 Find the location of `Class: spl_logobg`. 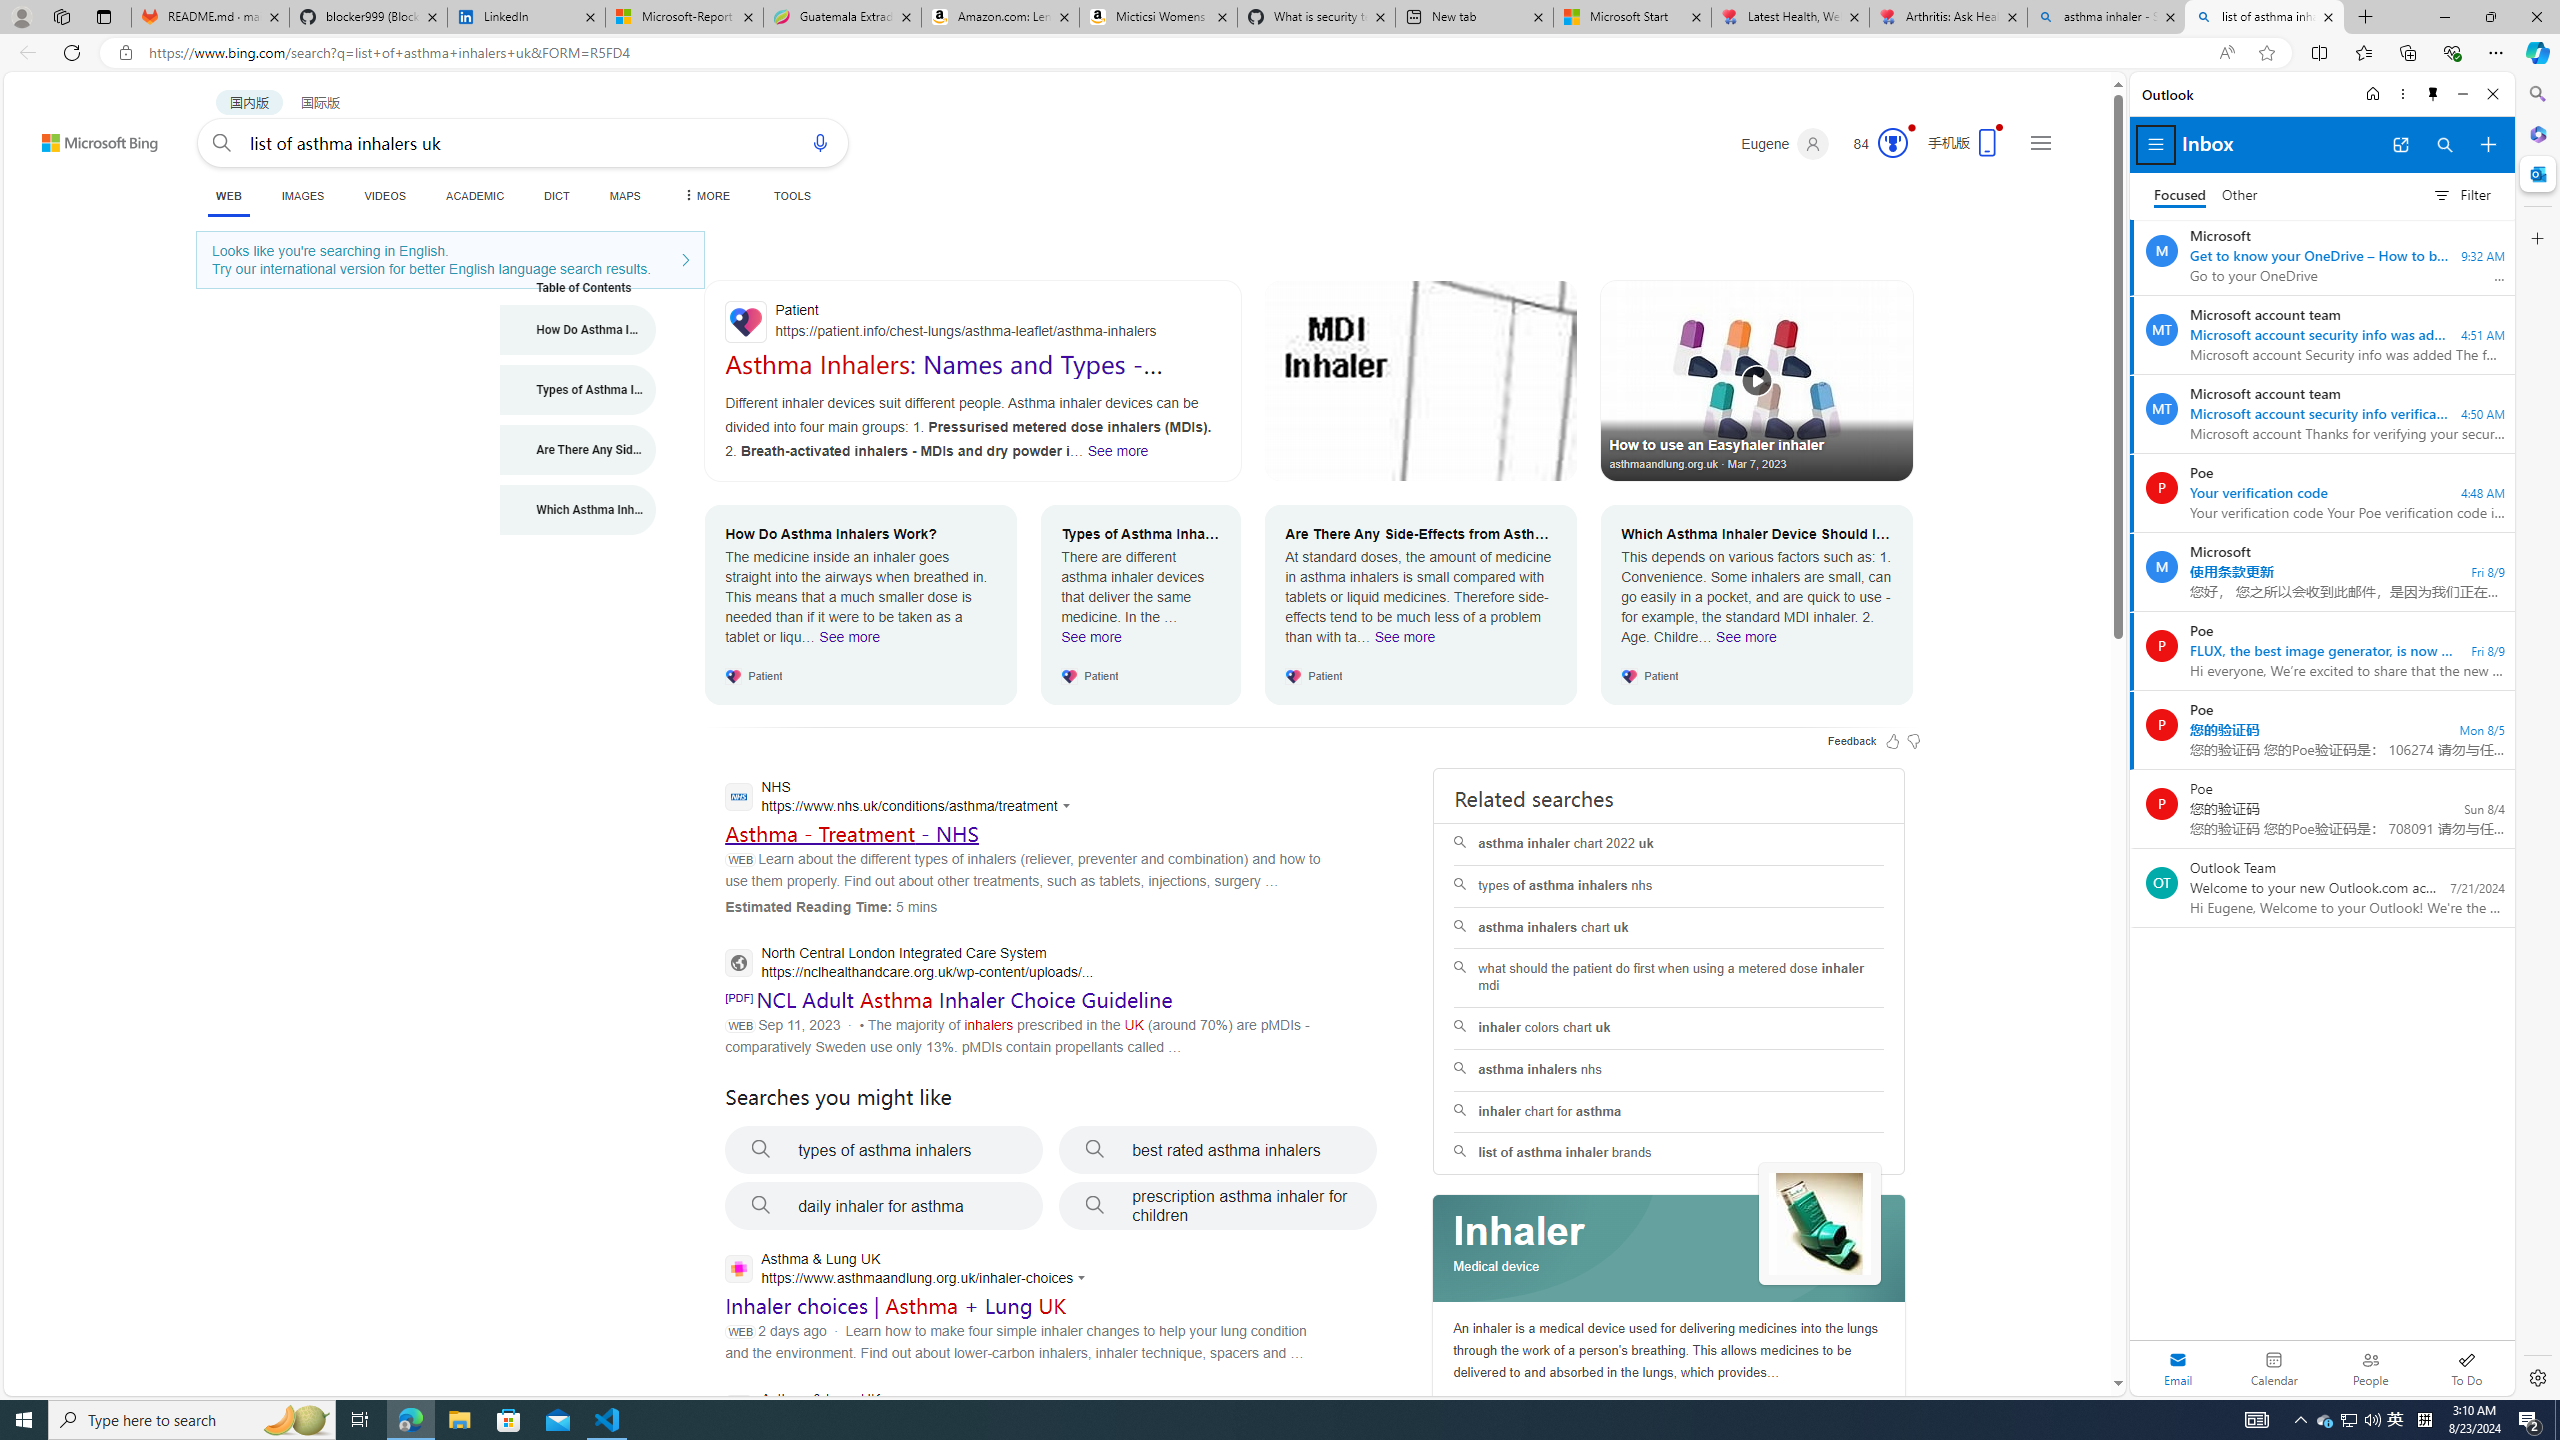

Class: spl_logobg is located at coordinates (1670, 1249).